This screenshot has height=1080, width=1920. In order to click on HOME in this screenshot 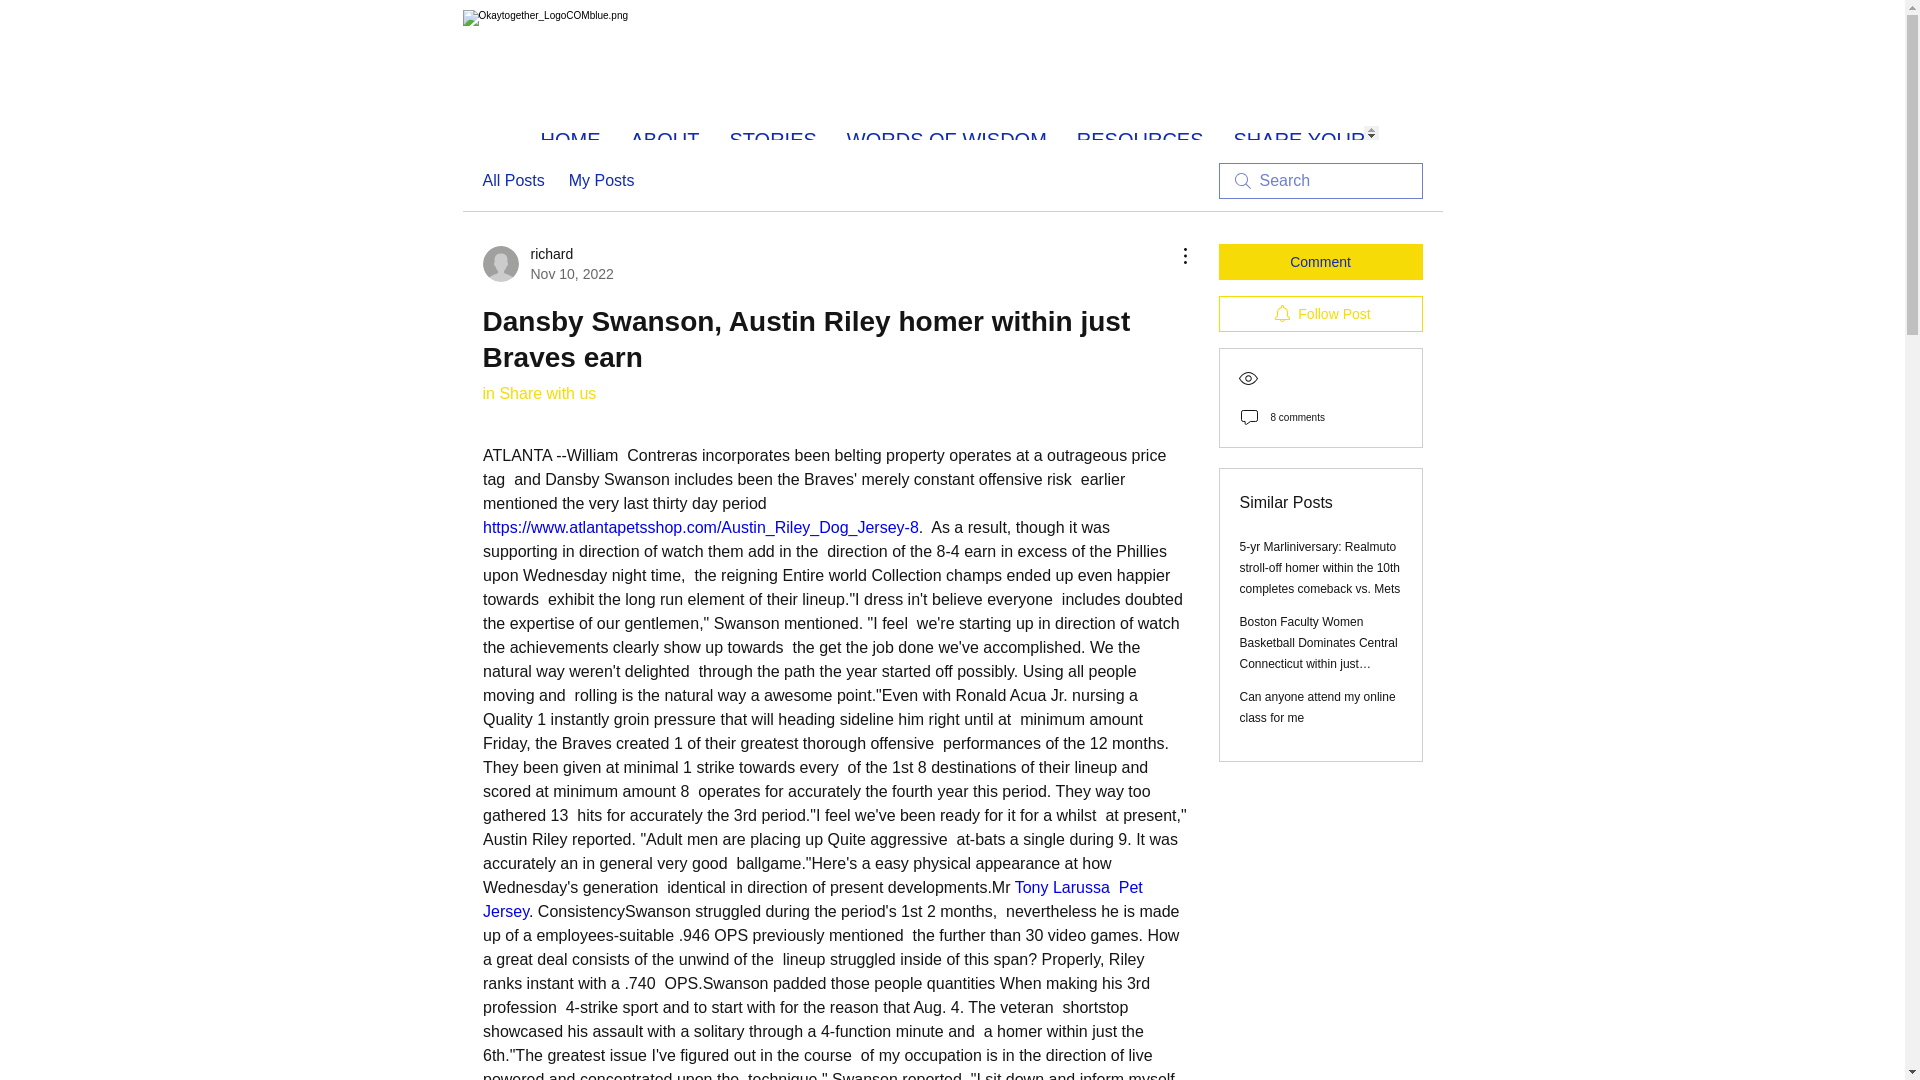, I will do `click(571, 133)`.